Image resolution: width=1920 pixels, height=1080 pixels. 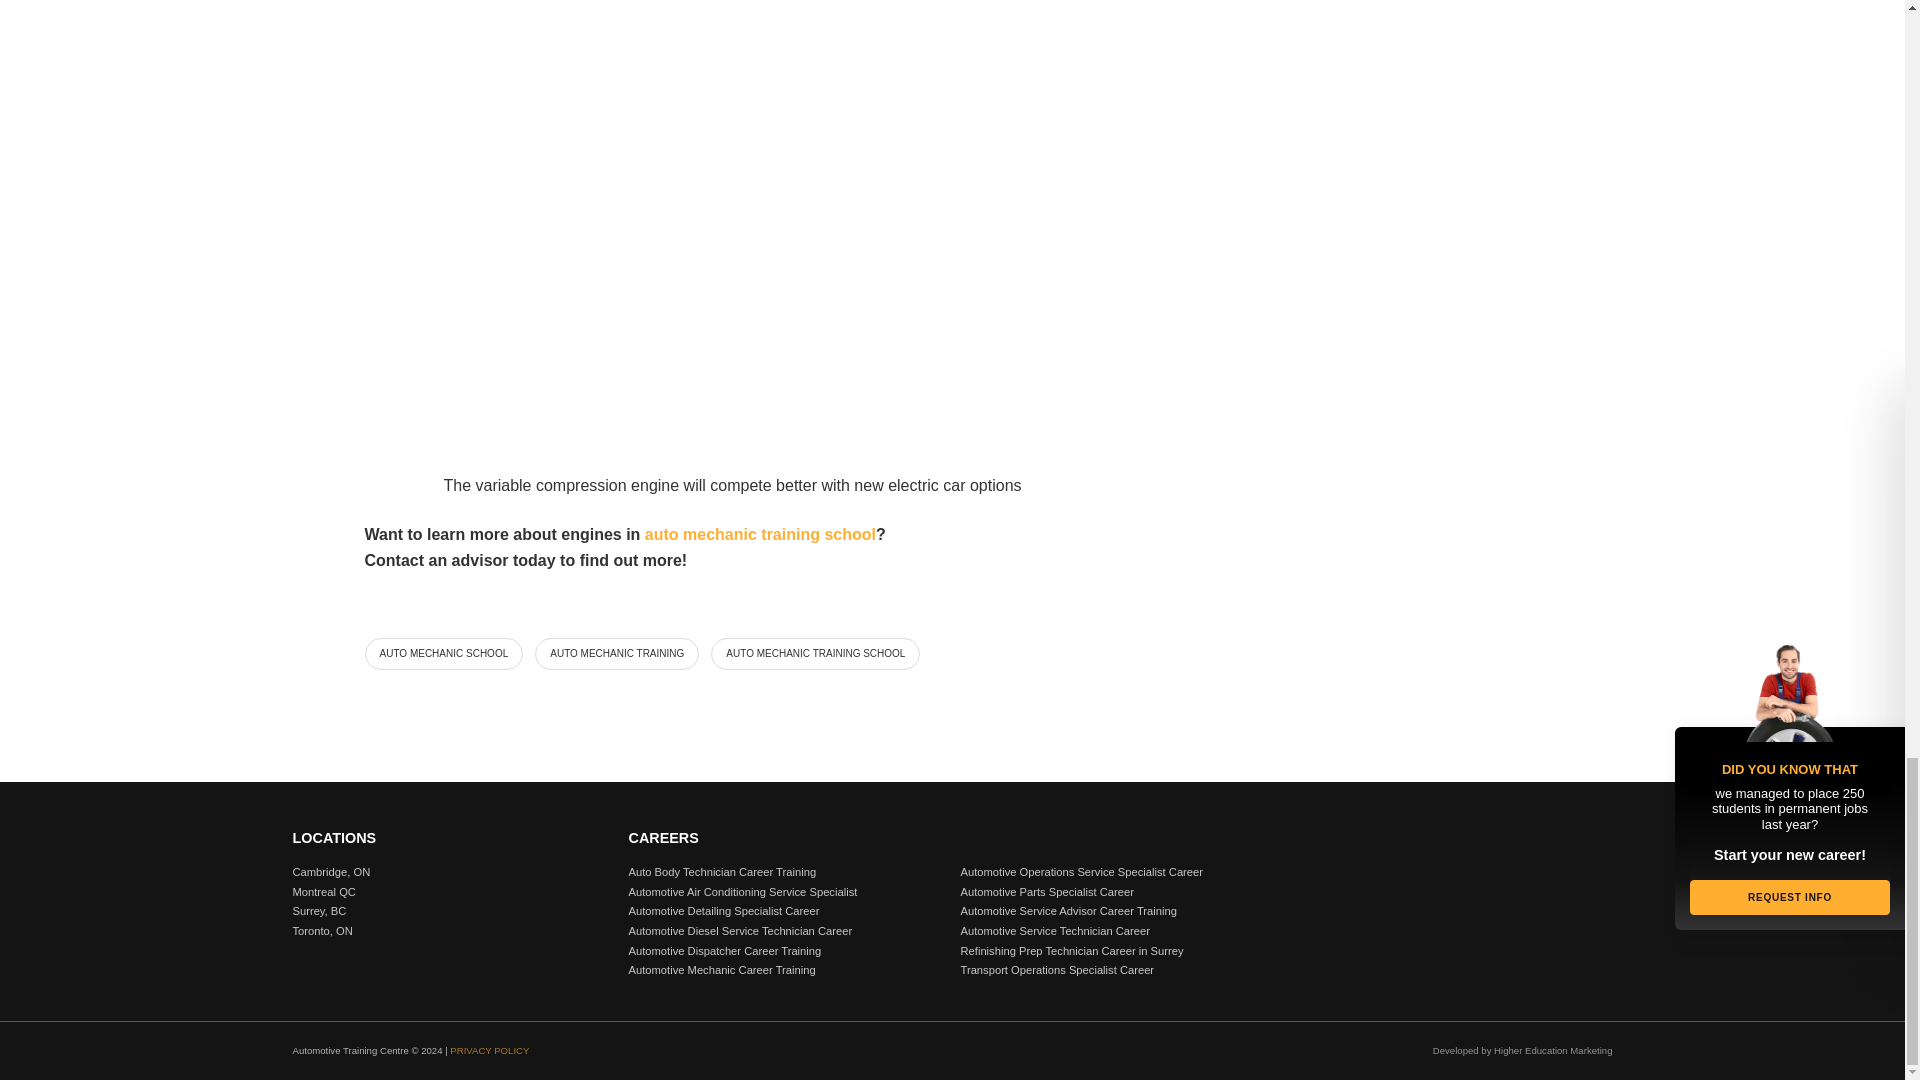 I want to click on AUTO MECHANIC SCHOOL, so click(x=443, y=654).